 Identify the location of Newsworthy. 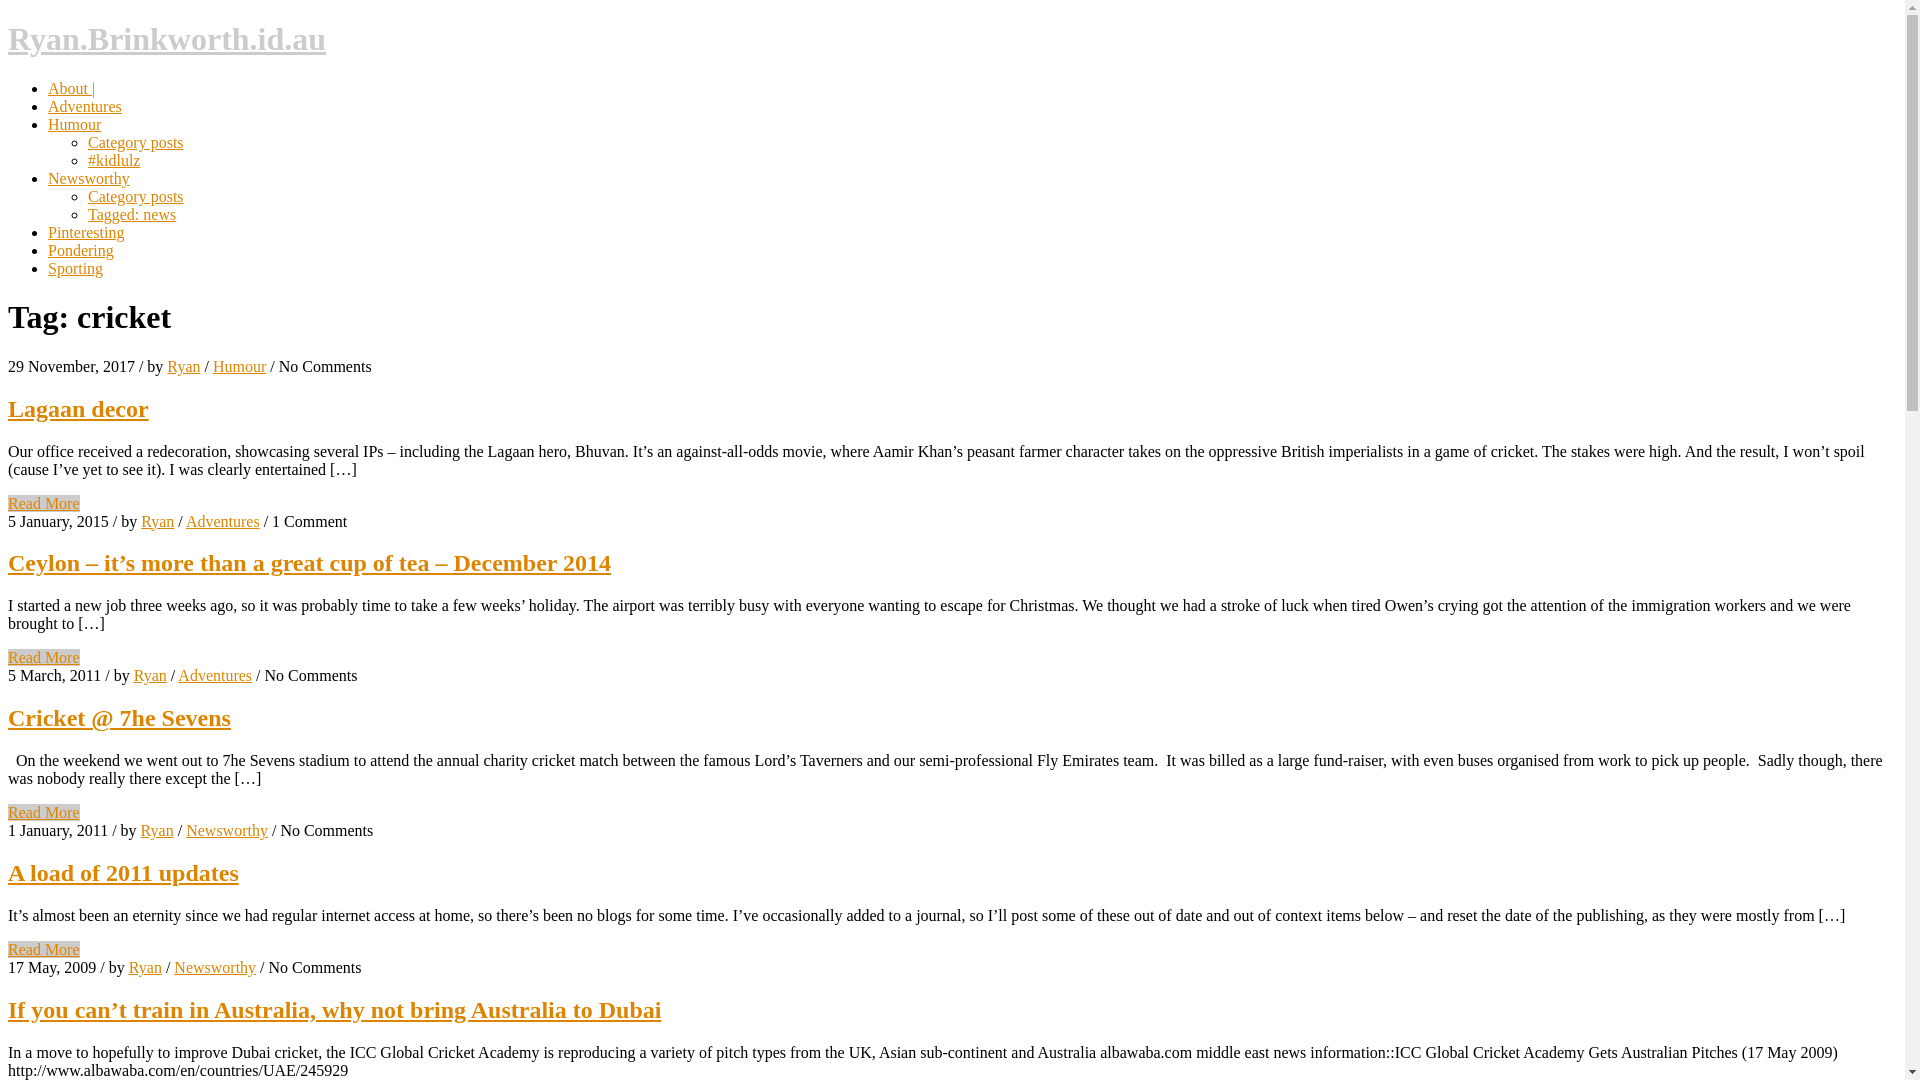
(89, 178).